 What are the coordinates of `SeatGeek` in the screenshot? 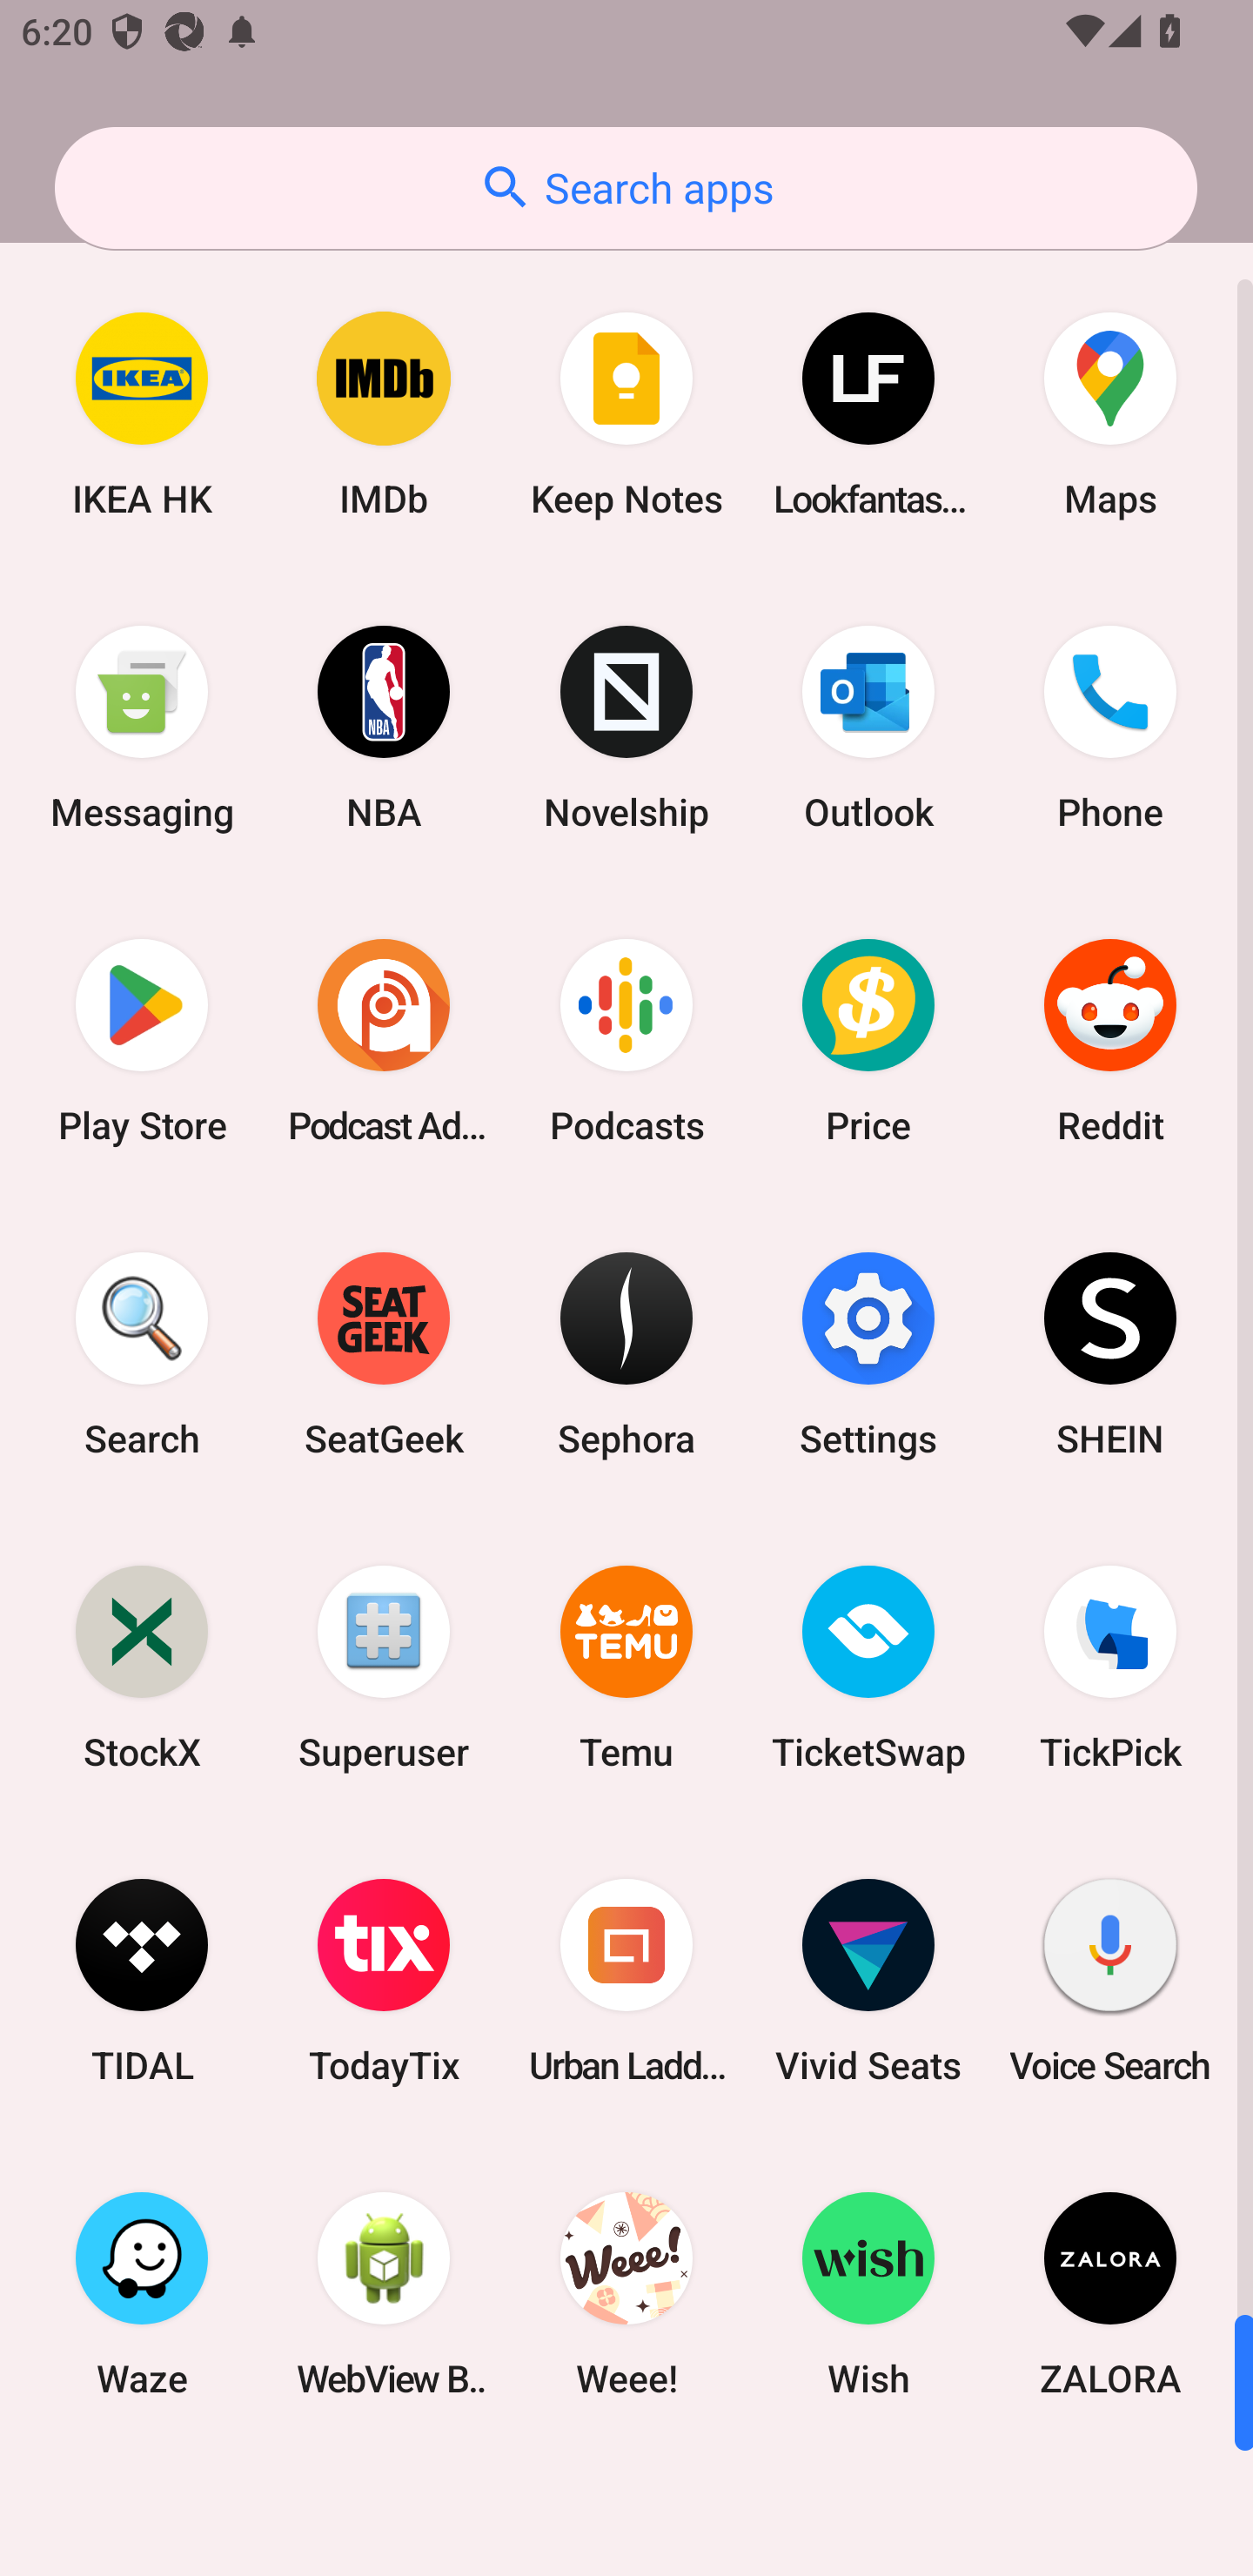 It's located at (384, 1353).